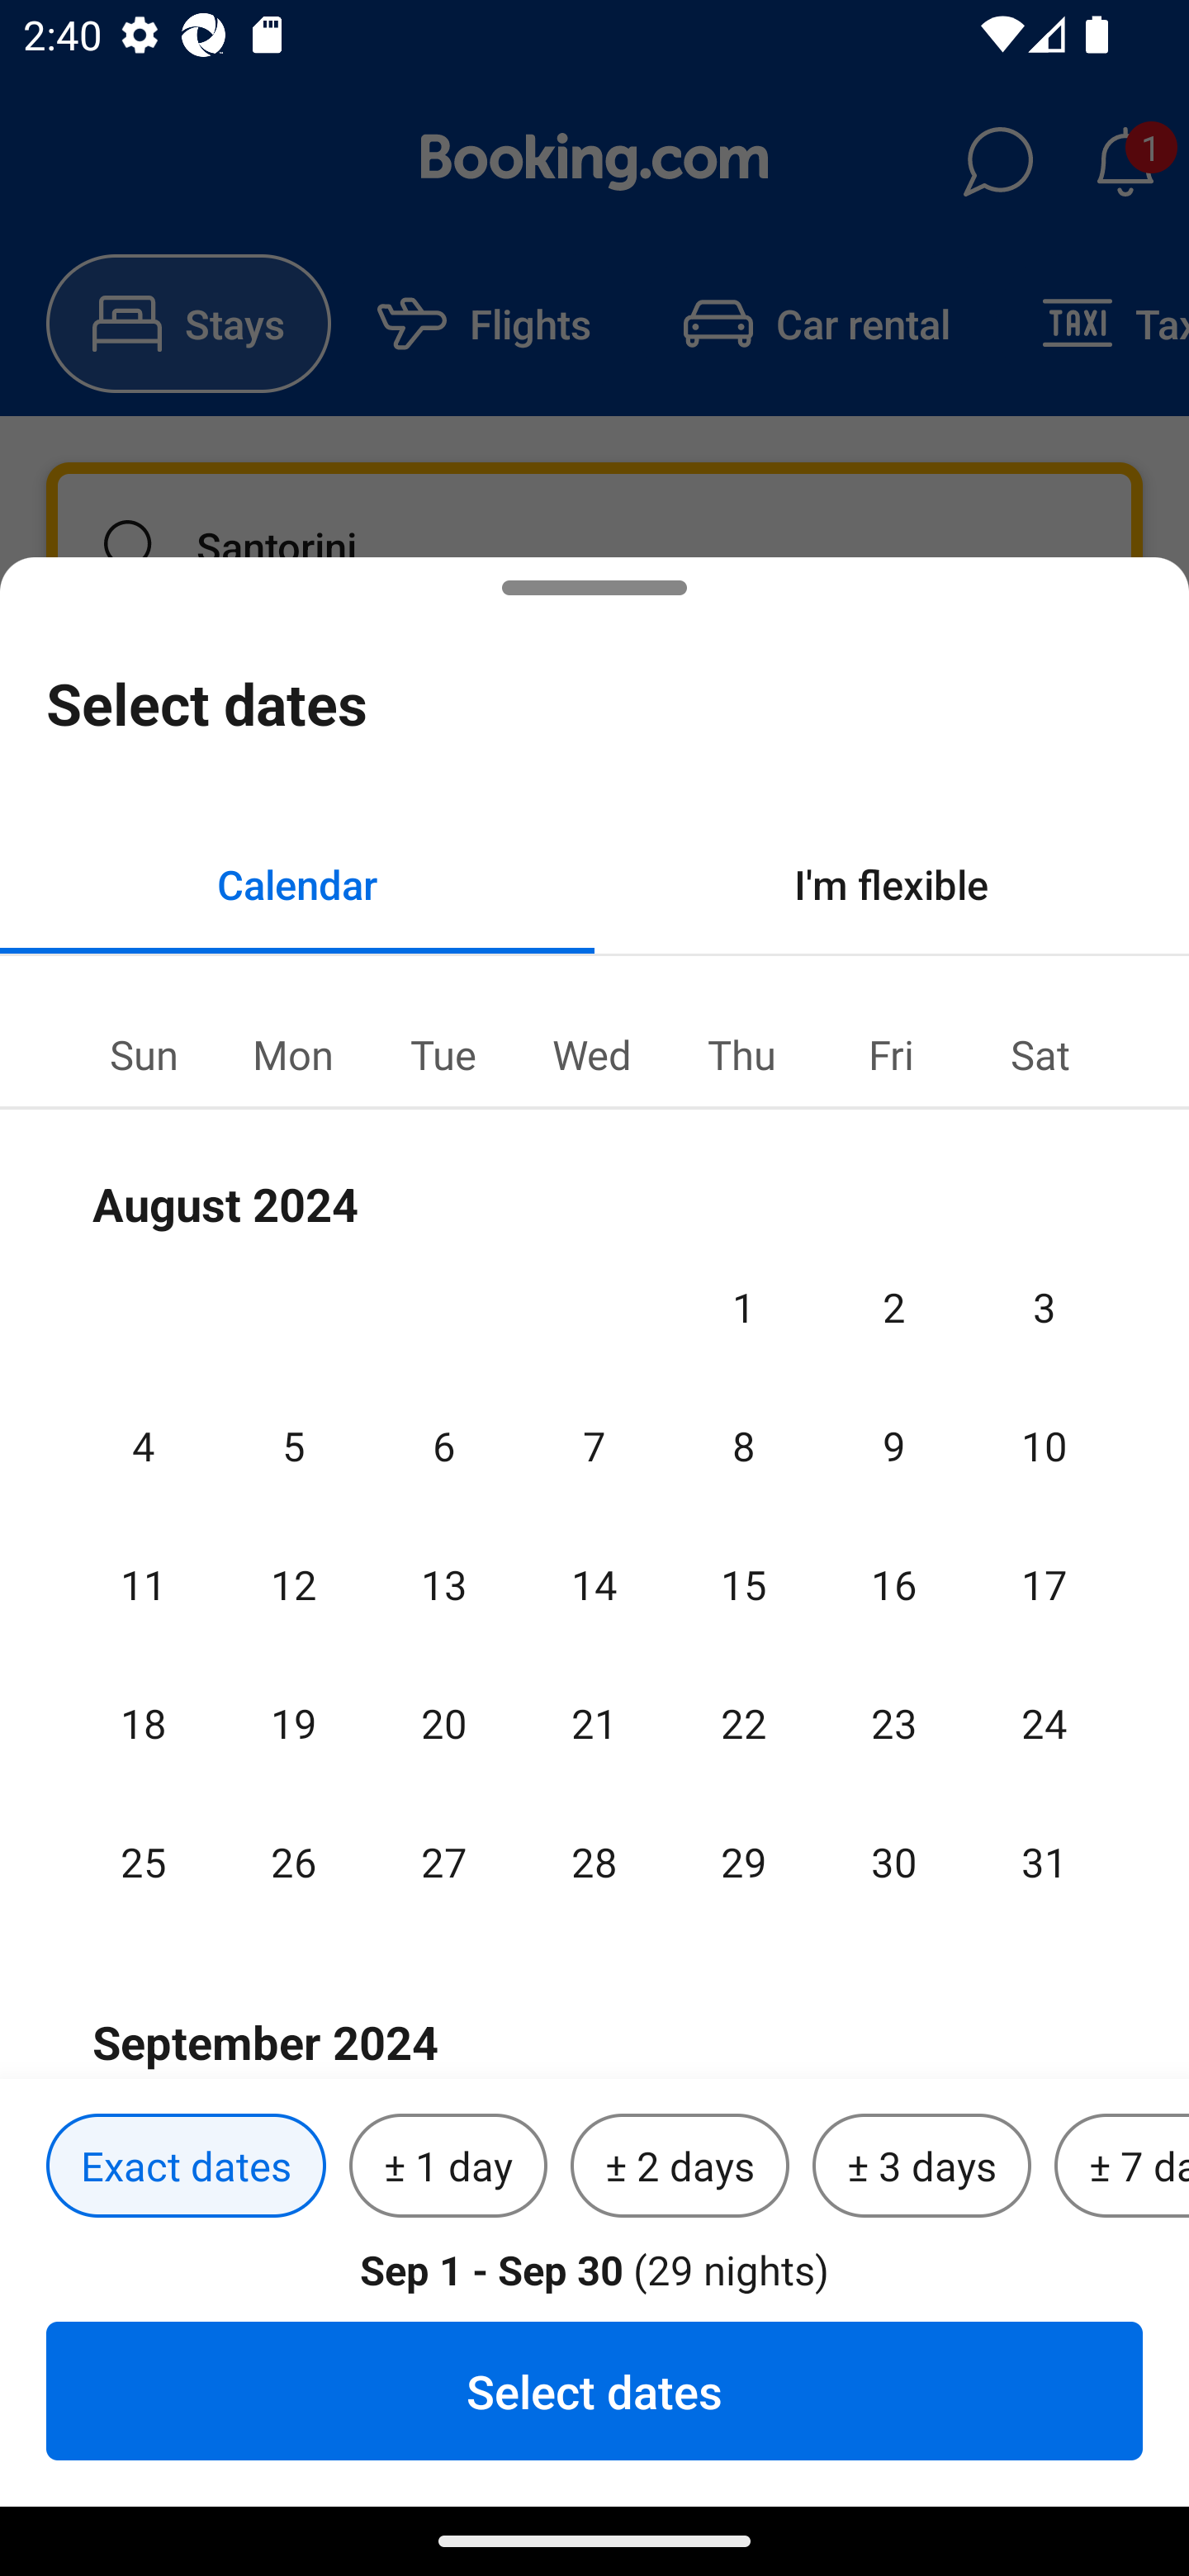  I want to click on ± 1 day, so click(448, 2166).